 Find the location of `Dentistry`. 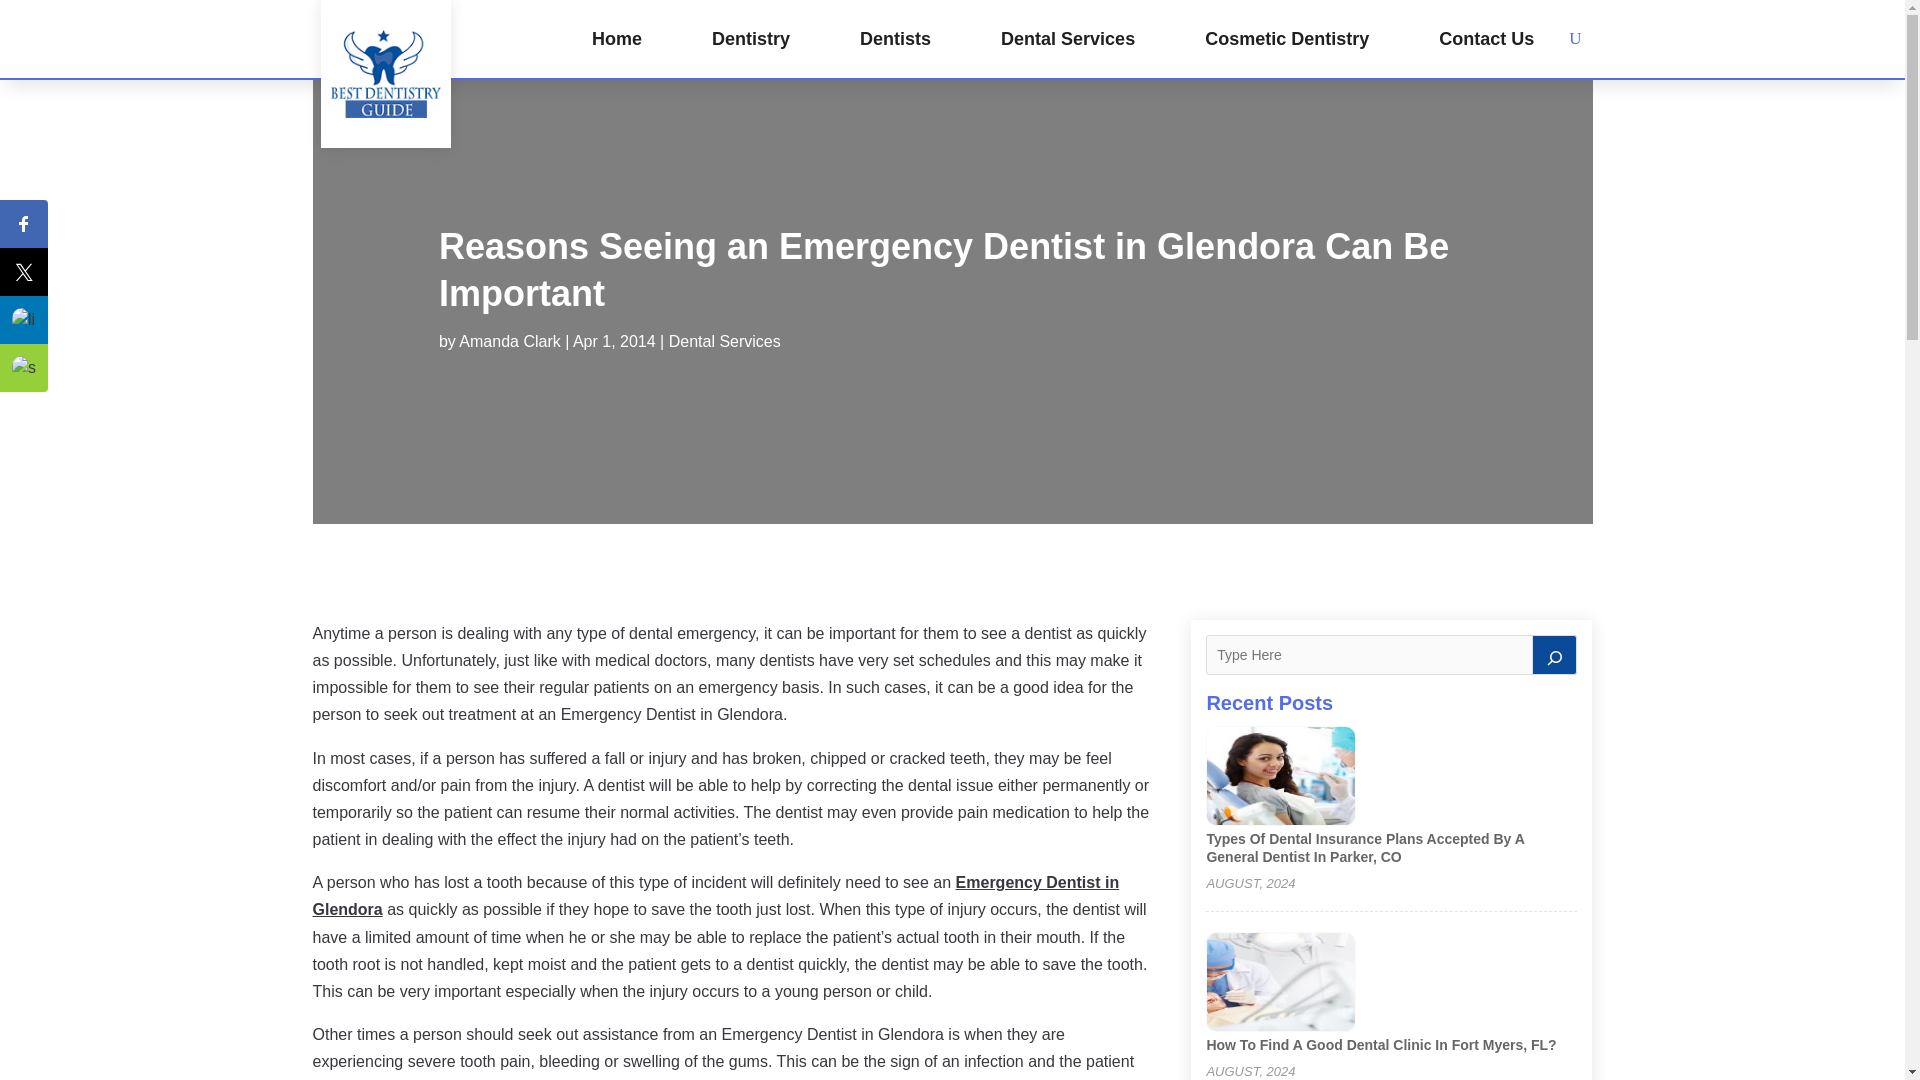

Dentistry is located at coordinates (750, 38).